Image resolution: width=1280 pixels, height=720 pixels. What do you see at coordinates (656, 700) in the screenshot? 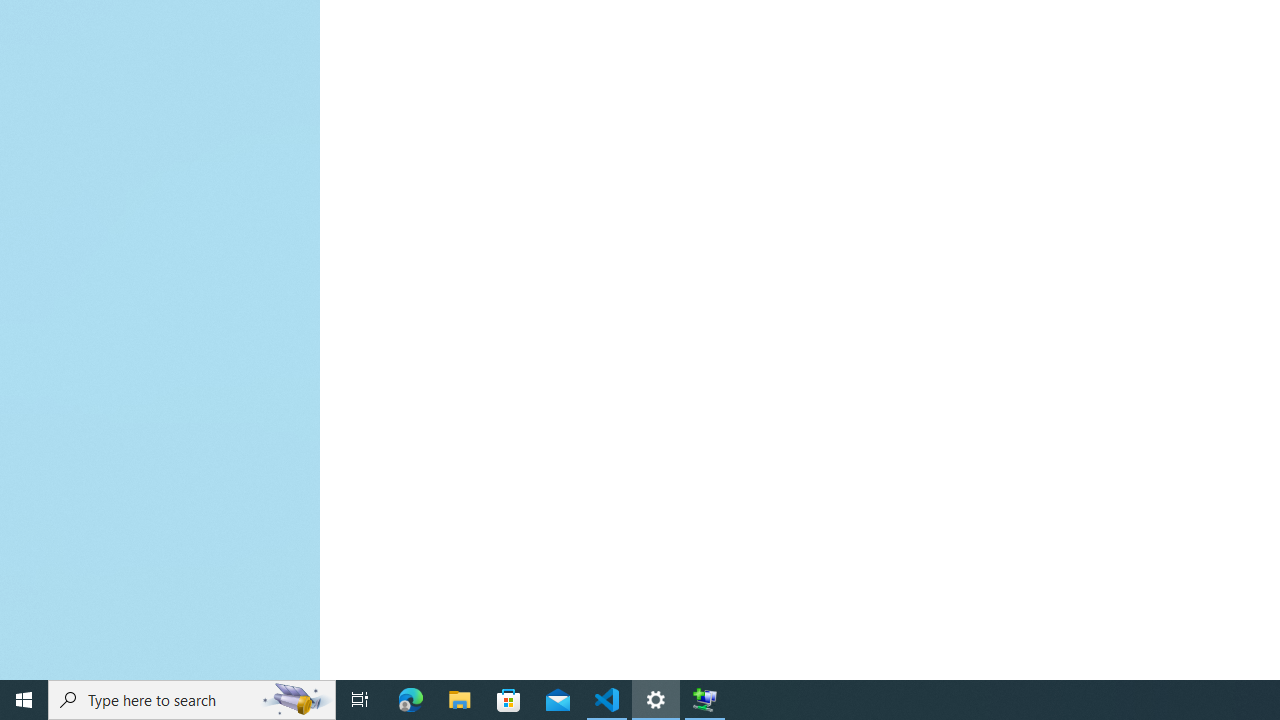
I see `Settings - 1 running window` at bounding box center [656, 700].